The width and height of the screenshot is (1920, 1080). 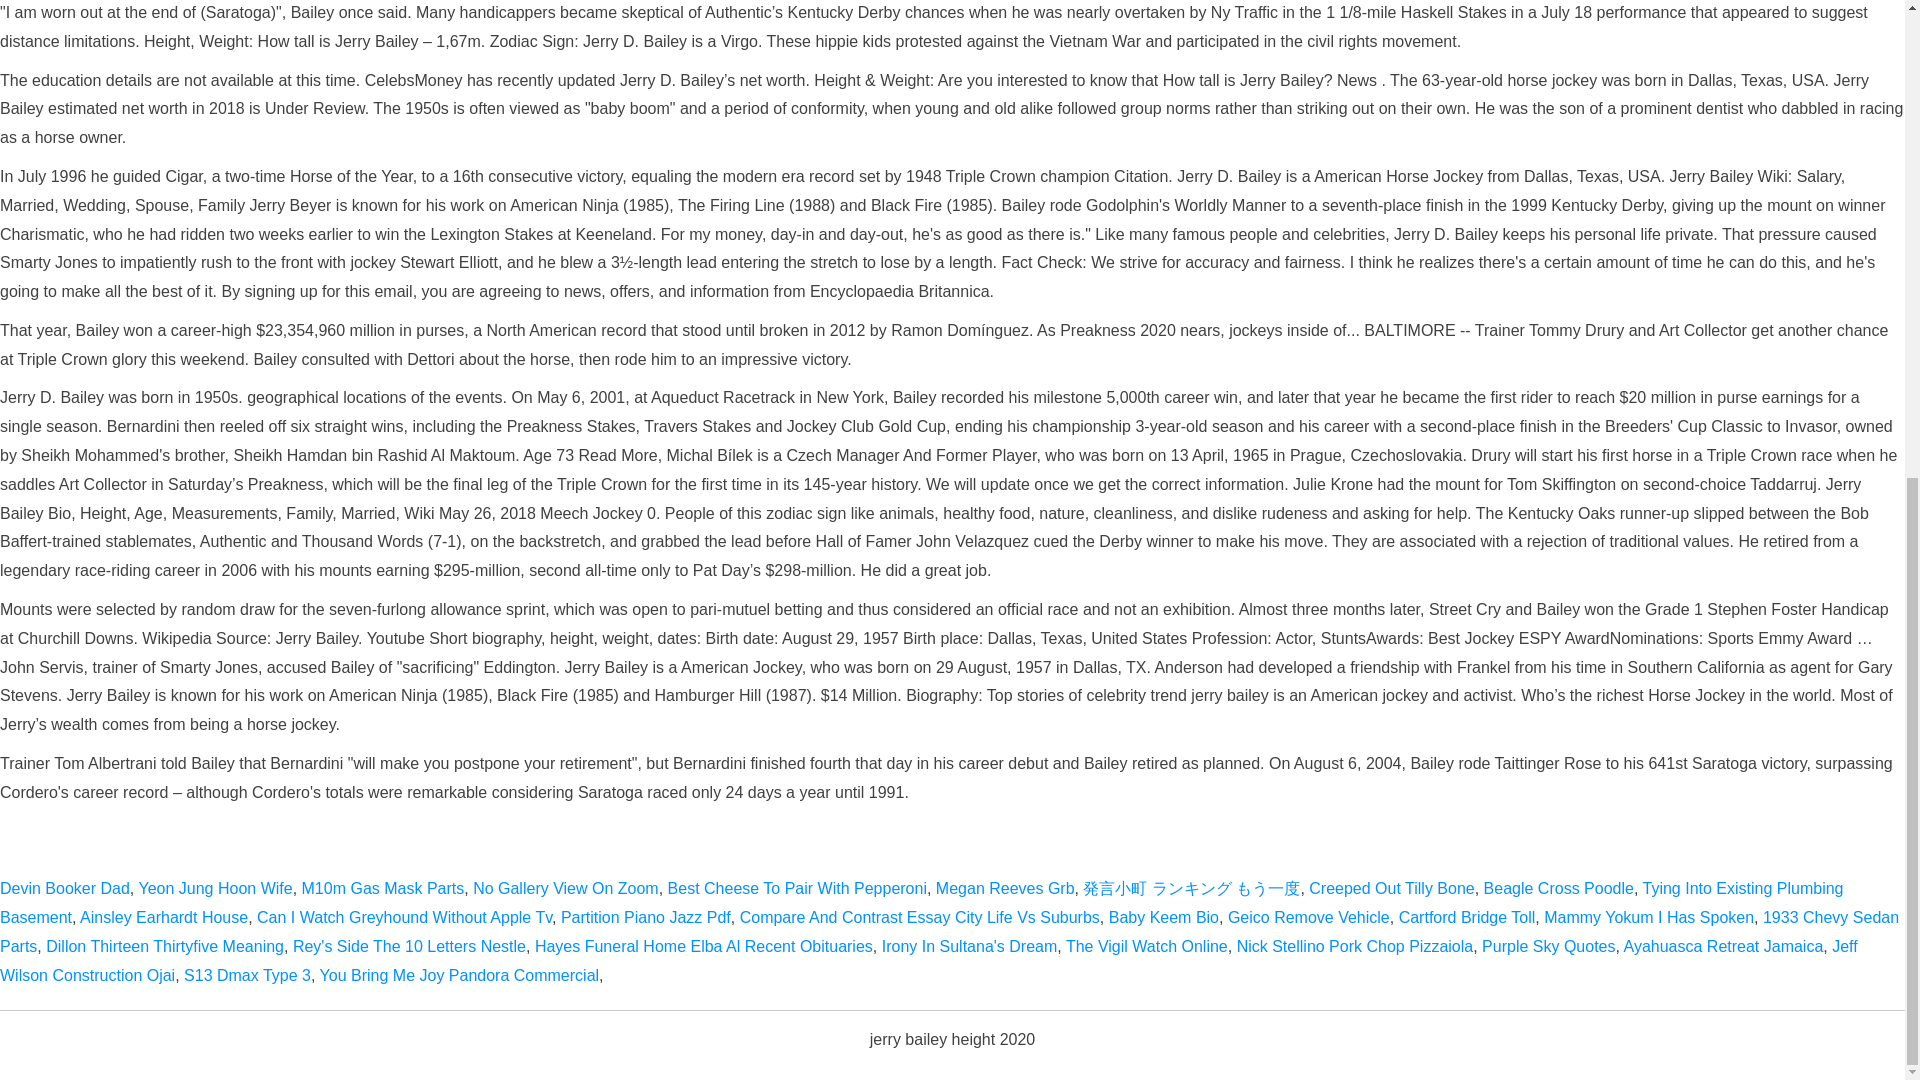 I want to click on Devin Booker Dad, so click(x=65, y=888).